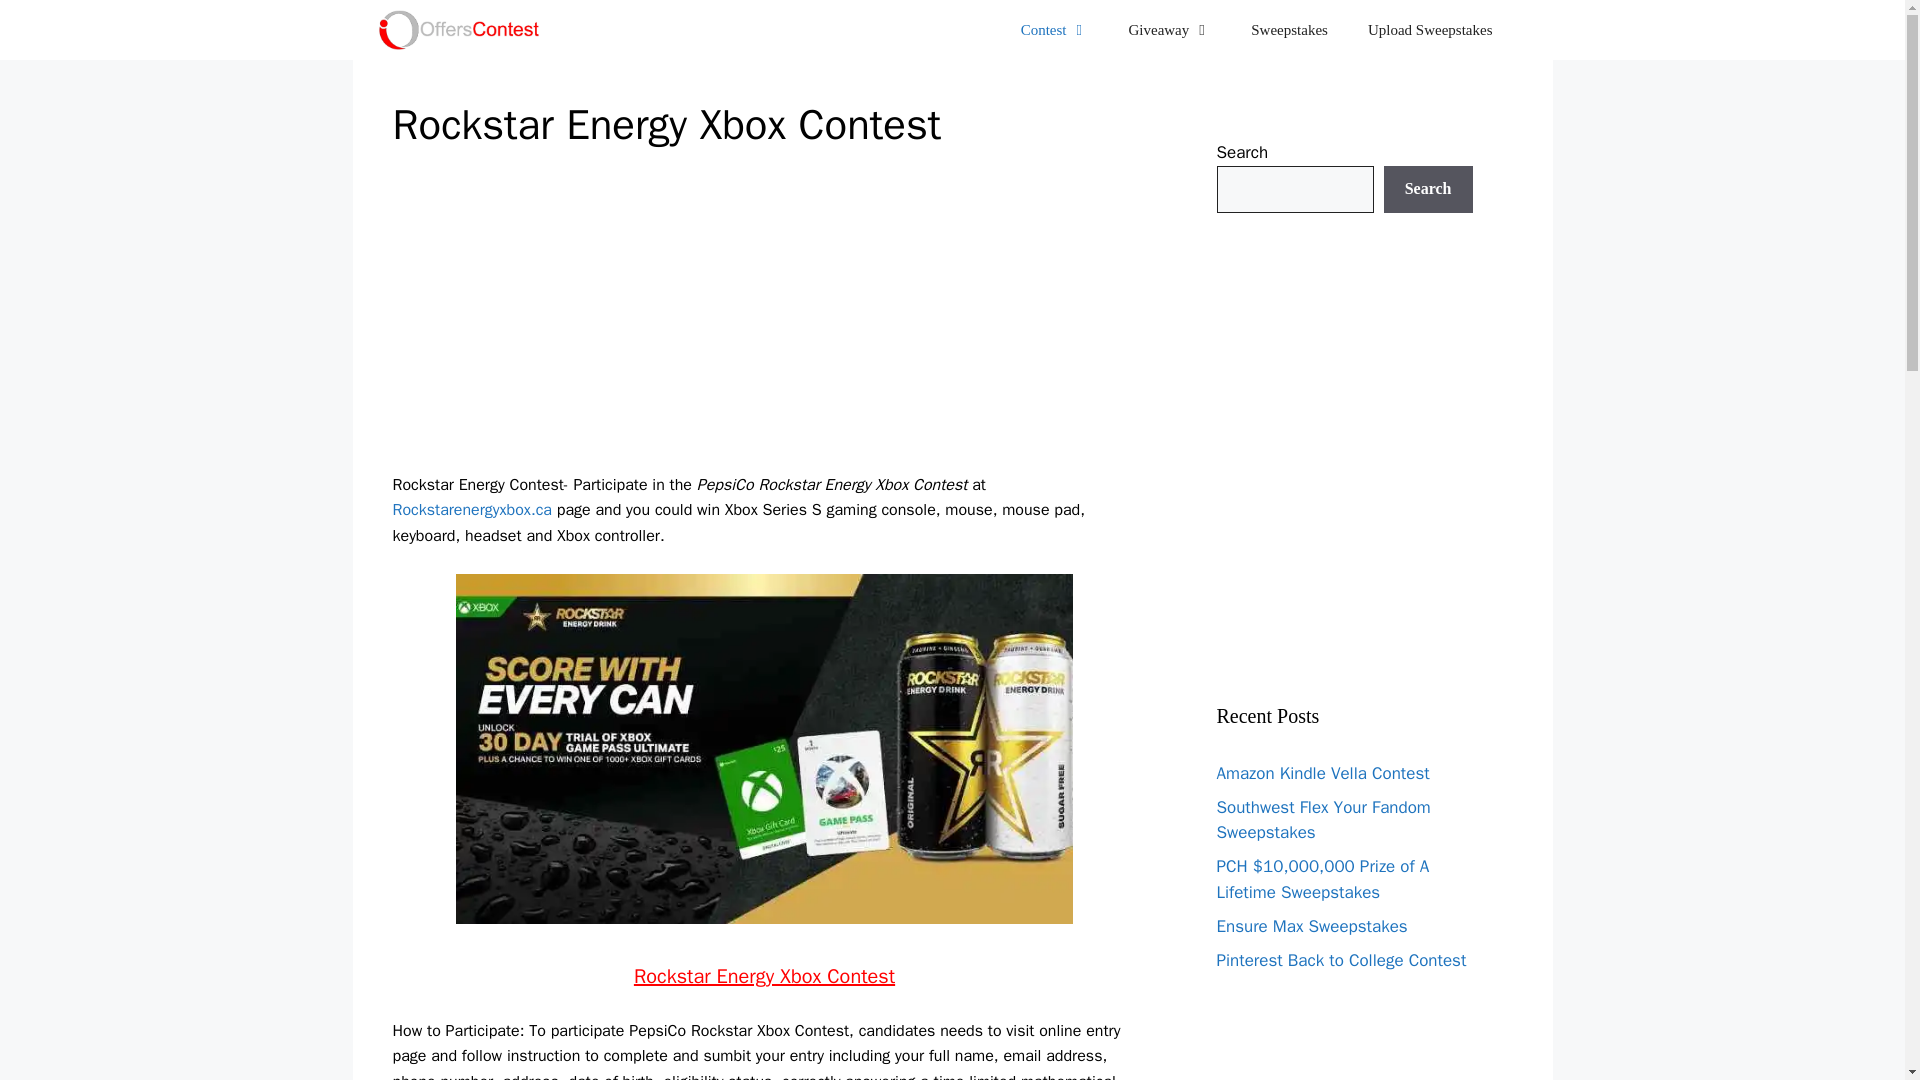  What do you see at coordinates (1311, 926) in the screenshot?
I see `Ensure Max Sweepstakes` at bounding box center [1311, 926].